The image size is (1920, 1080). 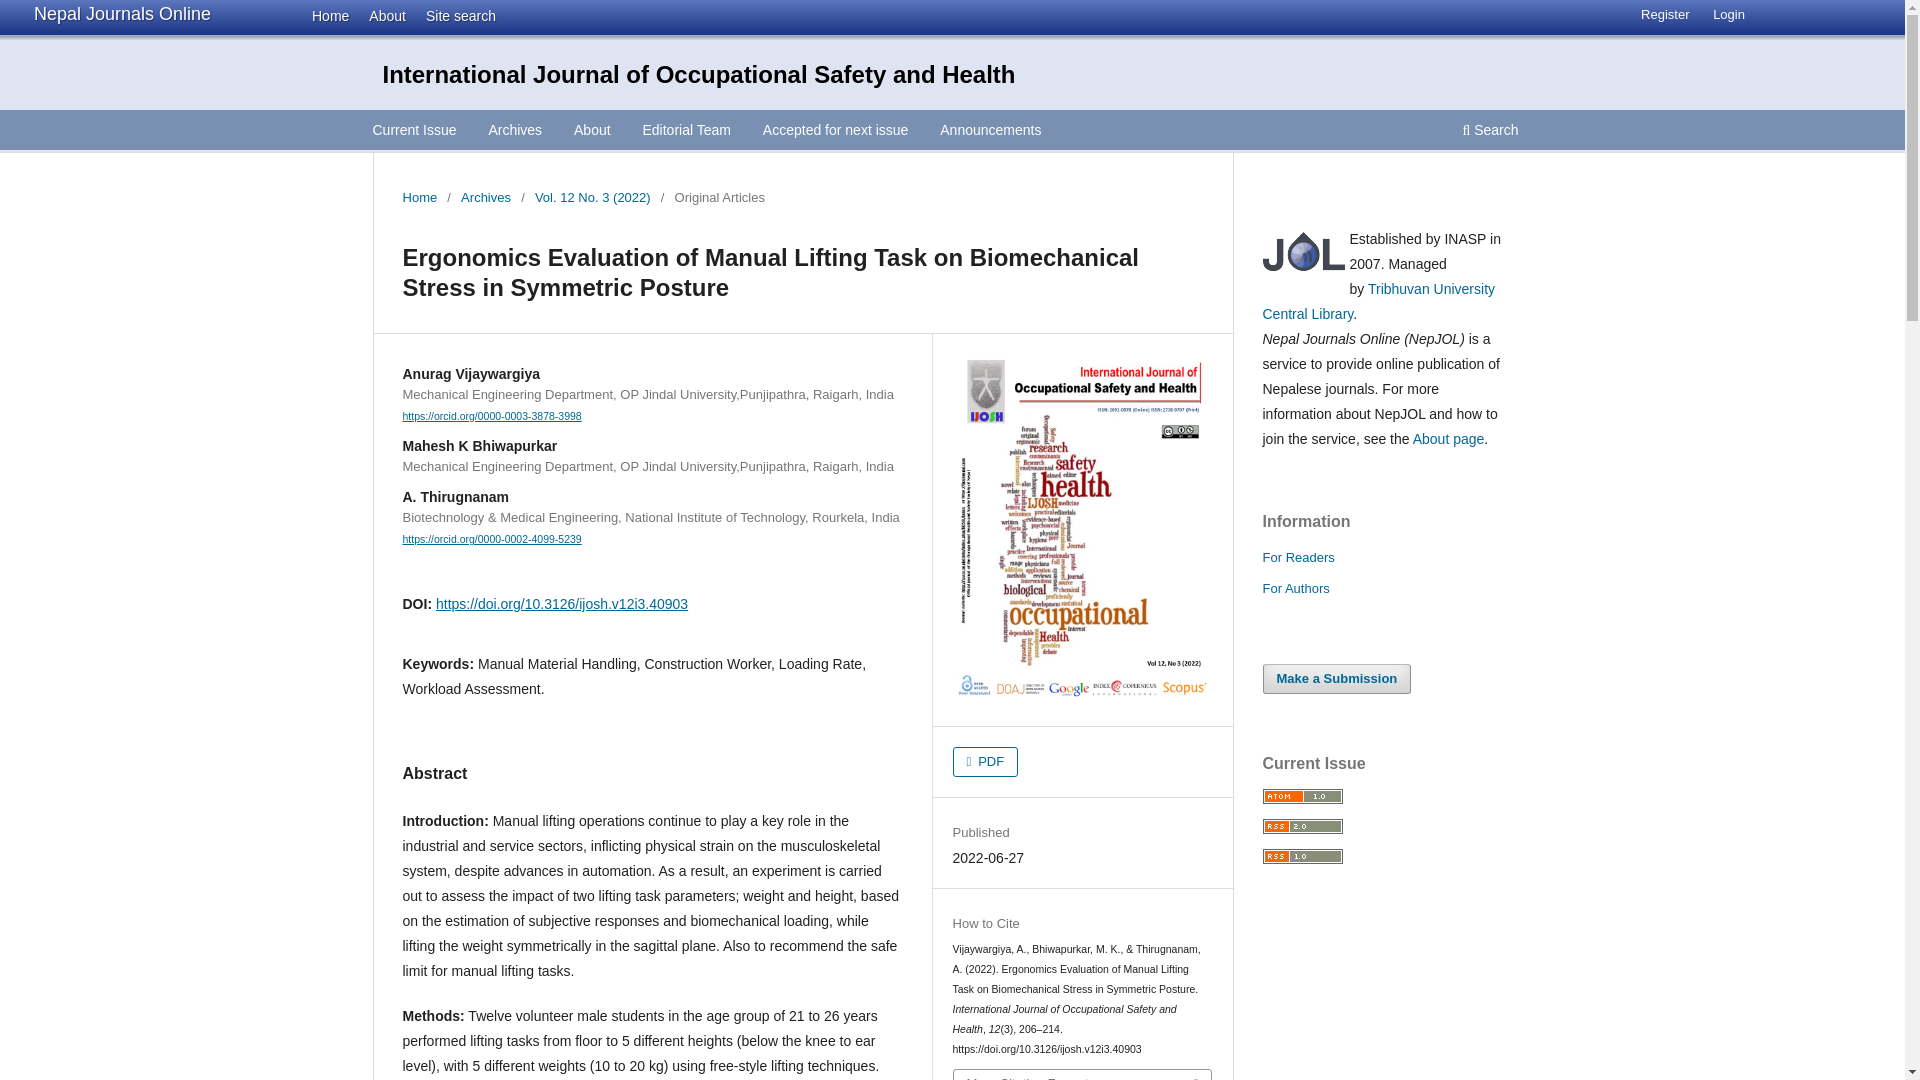 What do you see at coordinates (1728, 15) in the screenshot?
I see `Login` at bounding box center [1728, 15].